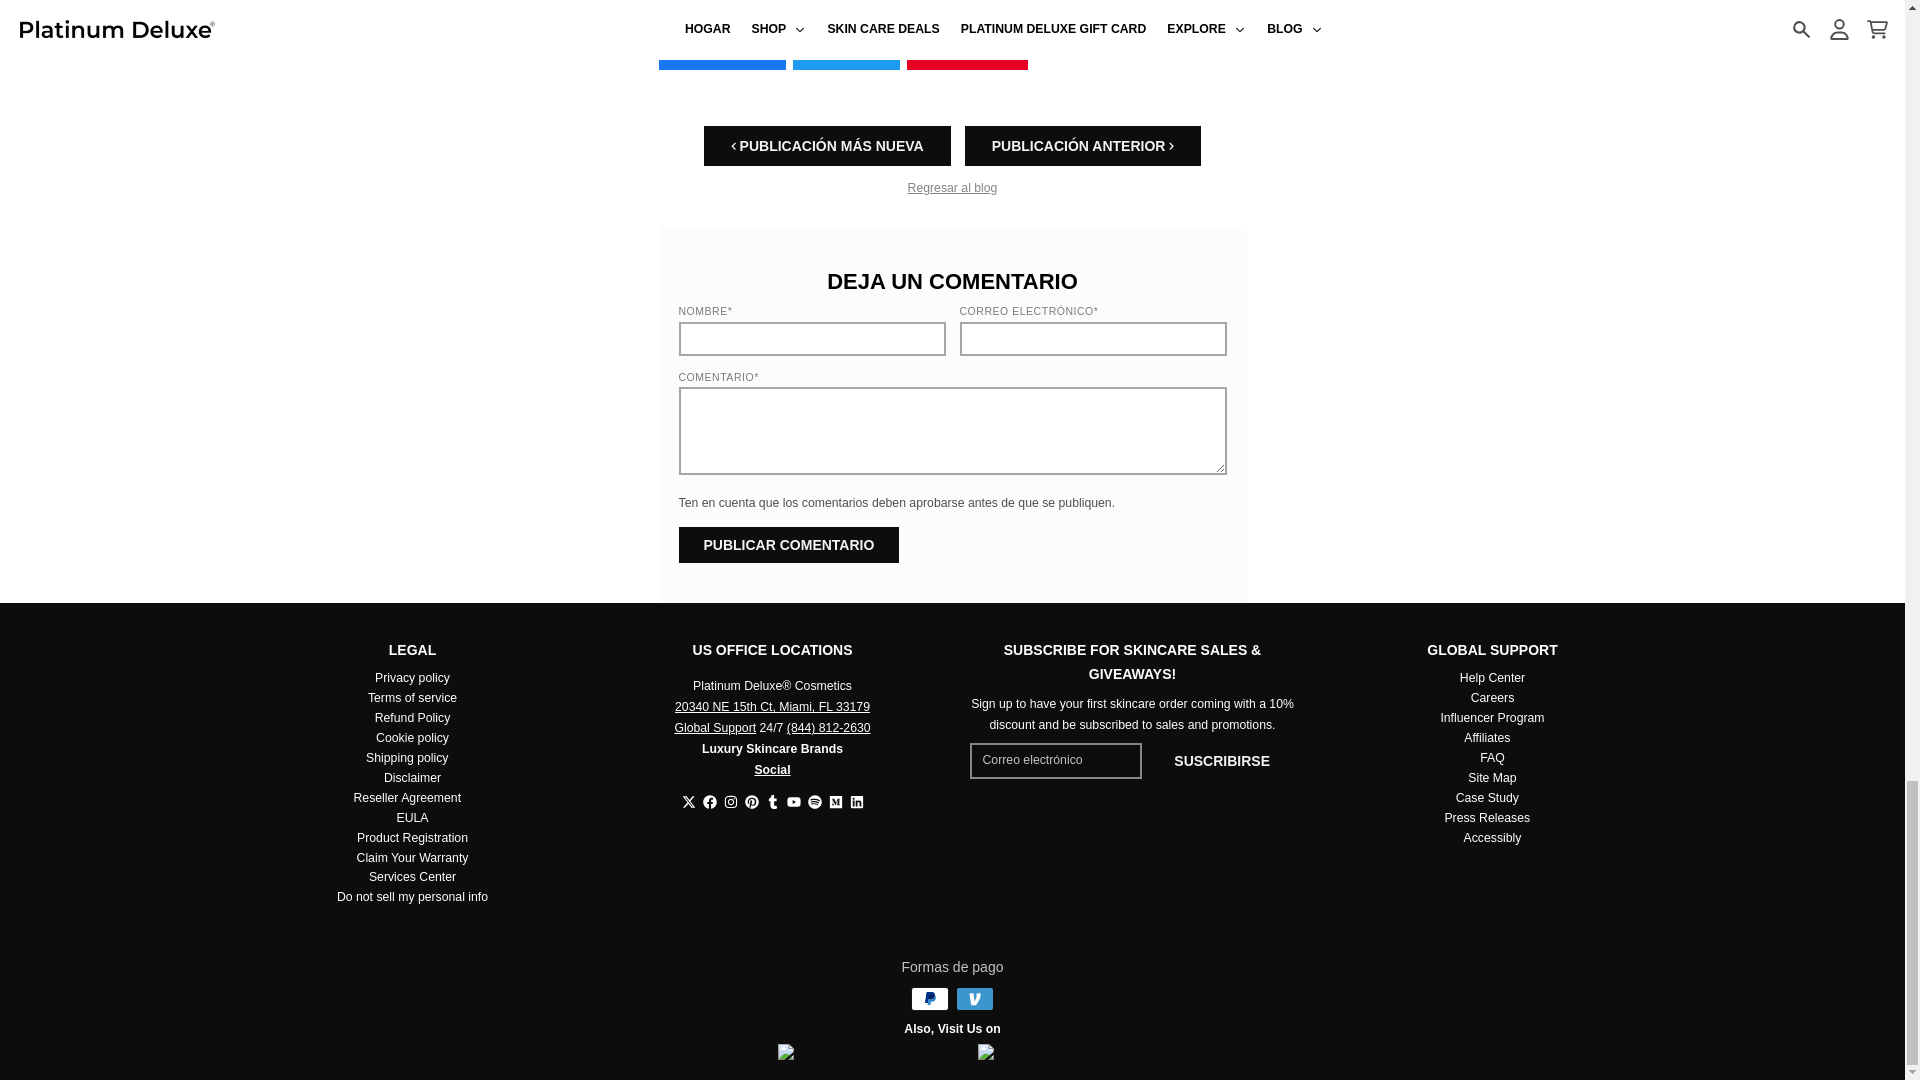  What do you see at coordinates (709, 801) in the screenshot?
I see `Facebook - Platinum Deluxe Cosmetics` at bounding box center [709, 801].